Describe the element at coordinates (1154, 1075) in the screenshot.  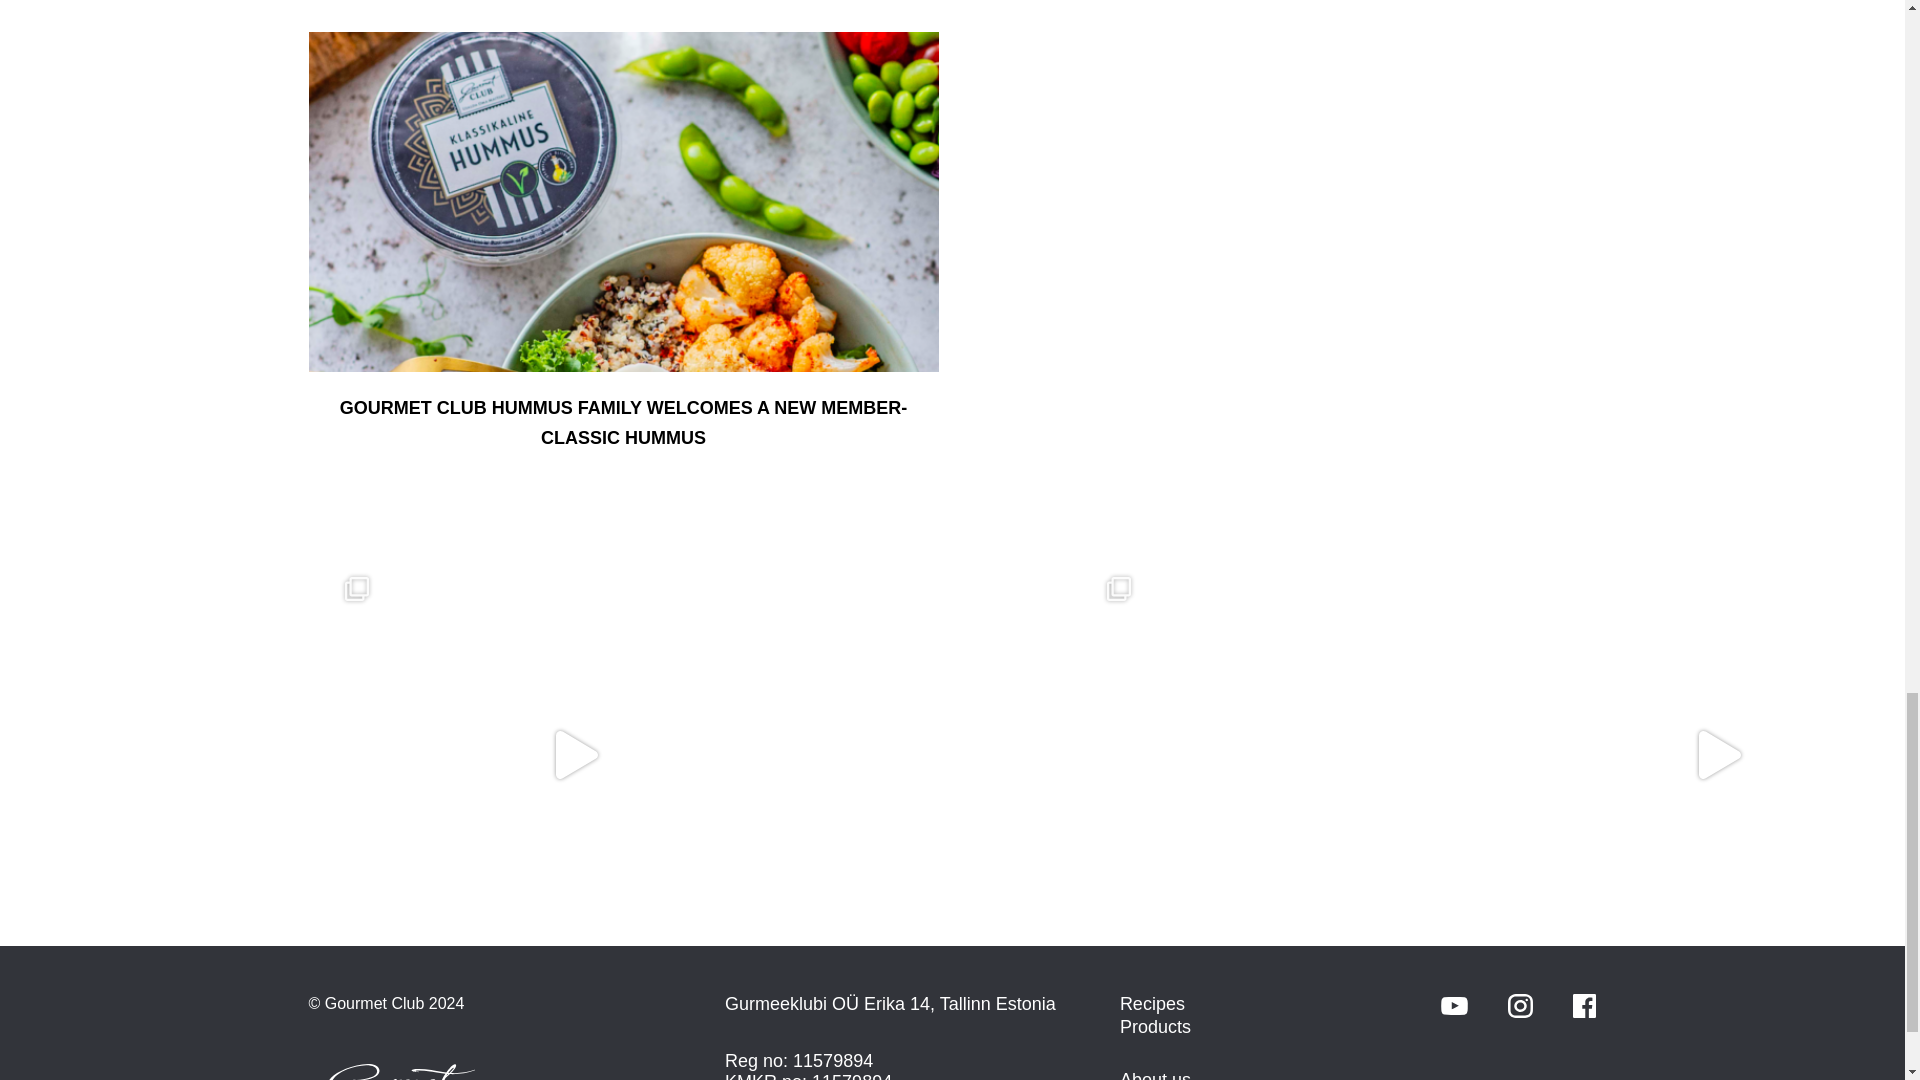
I see `About us` at that location.